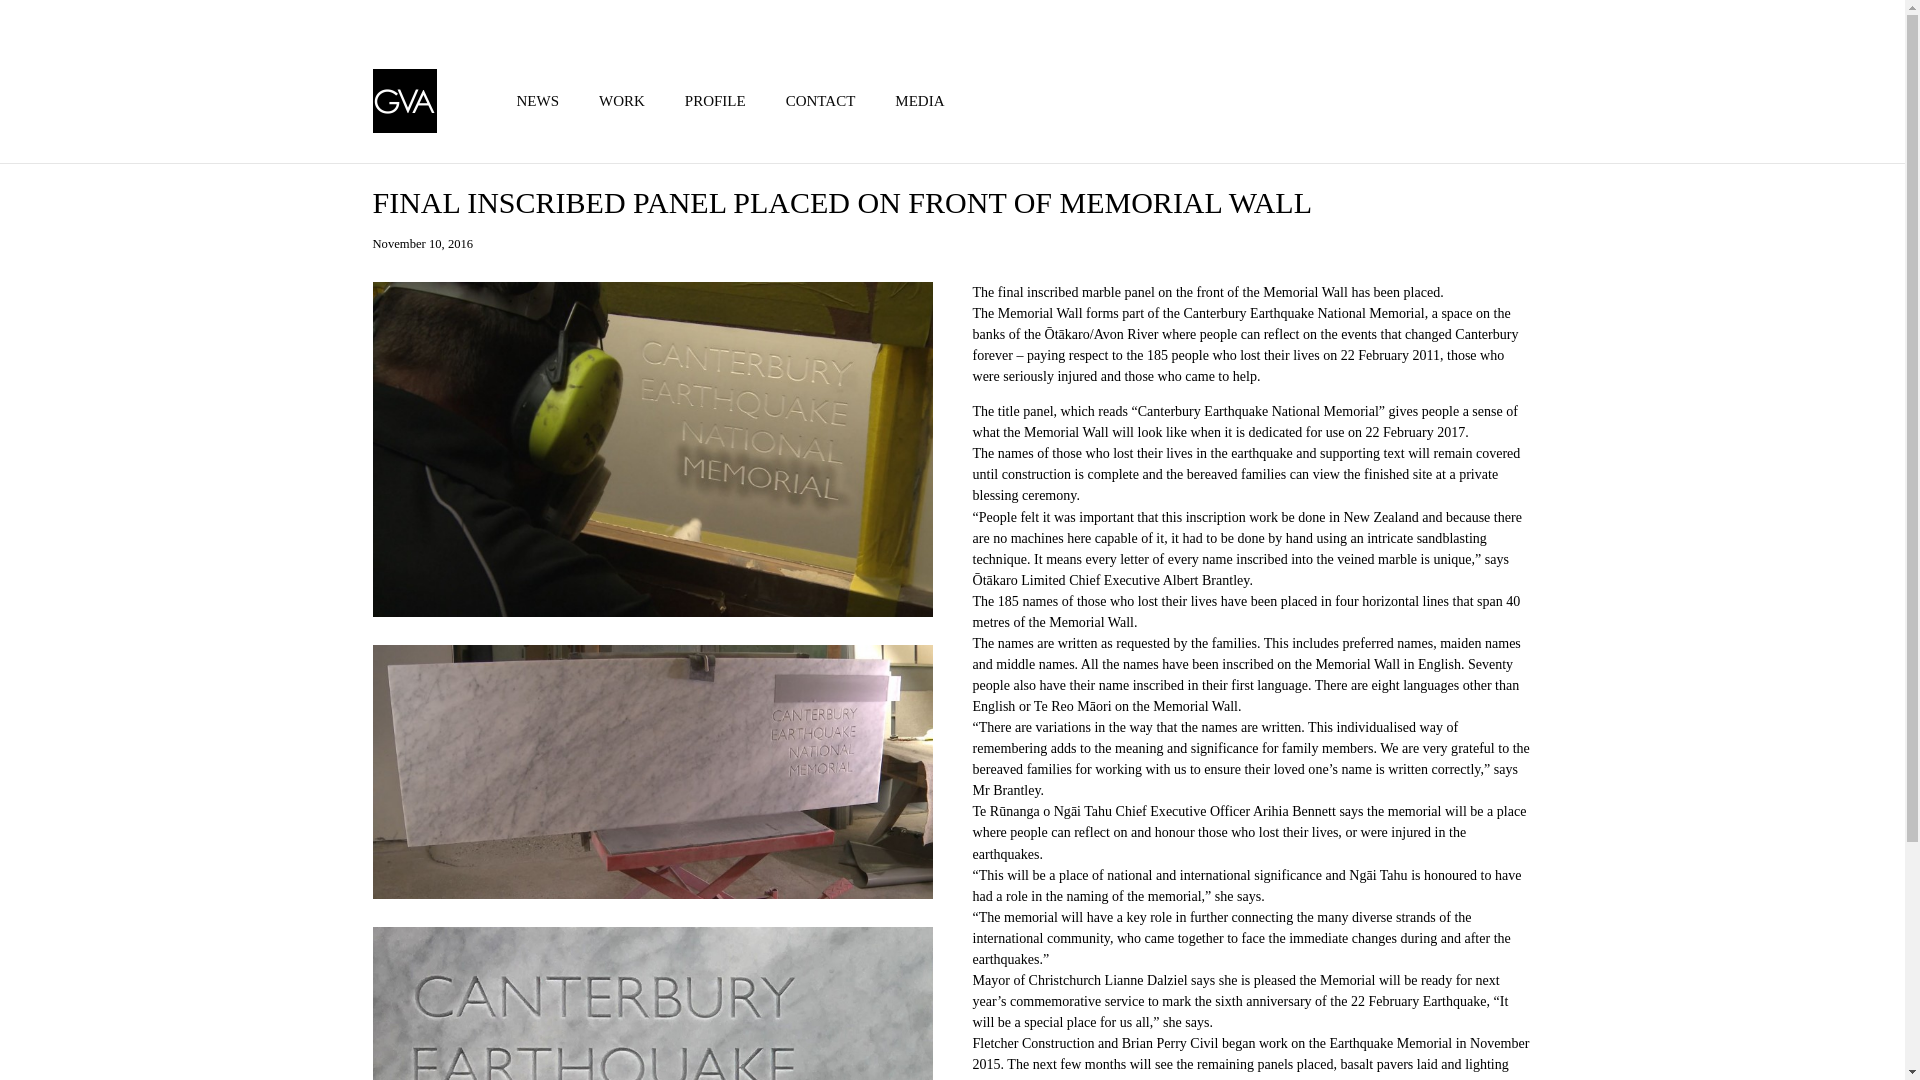 Image resolution: width=1920 pixels, height=1080 pixels. What do you see at coordinates (537, 100) in the screenshot?
I see `NEWS` at bounding box center [537, 100].